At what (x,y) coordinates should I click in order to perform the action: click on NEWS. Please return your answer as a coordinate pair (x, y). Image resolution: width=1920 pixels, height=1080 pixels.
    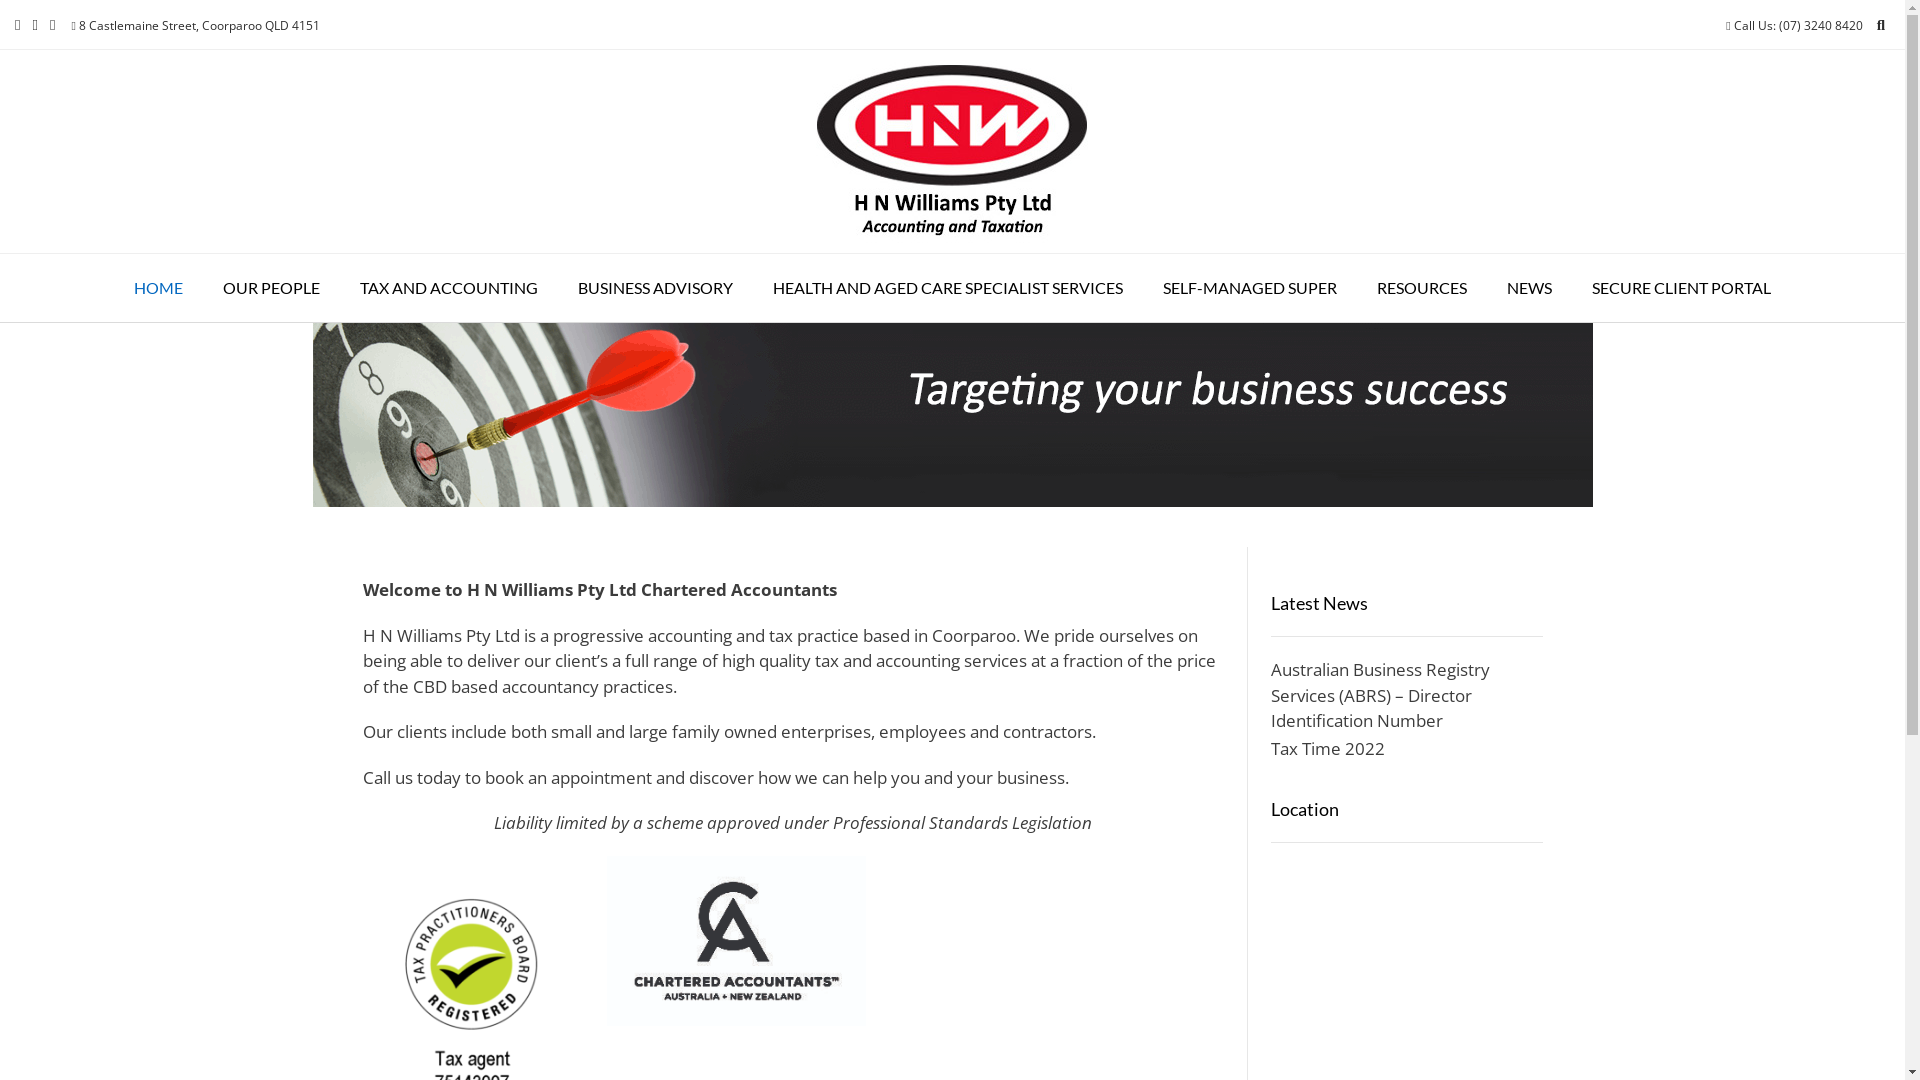
    Looking at the image, I should click on (1530, 288).